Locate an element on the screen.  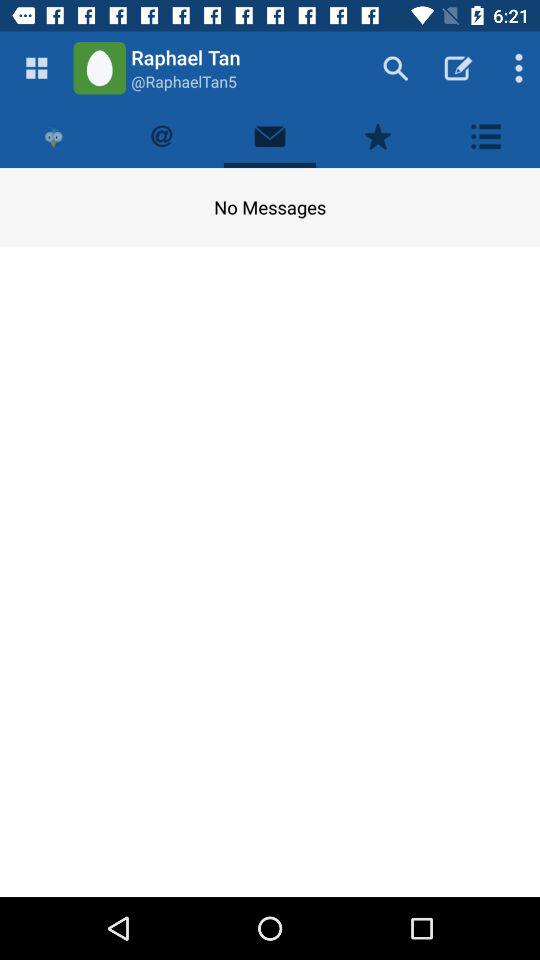
inbox of mail is located at coordinates (270, 136).